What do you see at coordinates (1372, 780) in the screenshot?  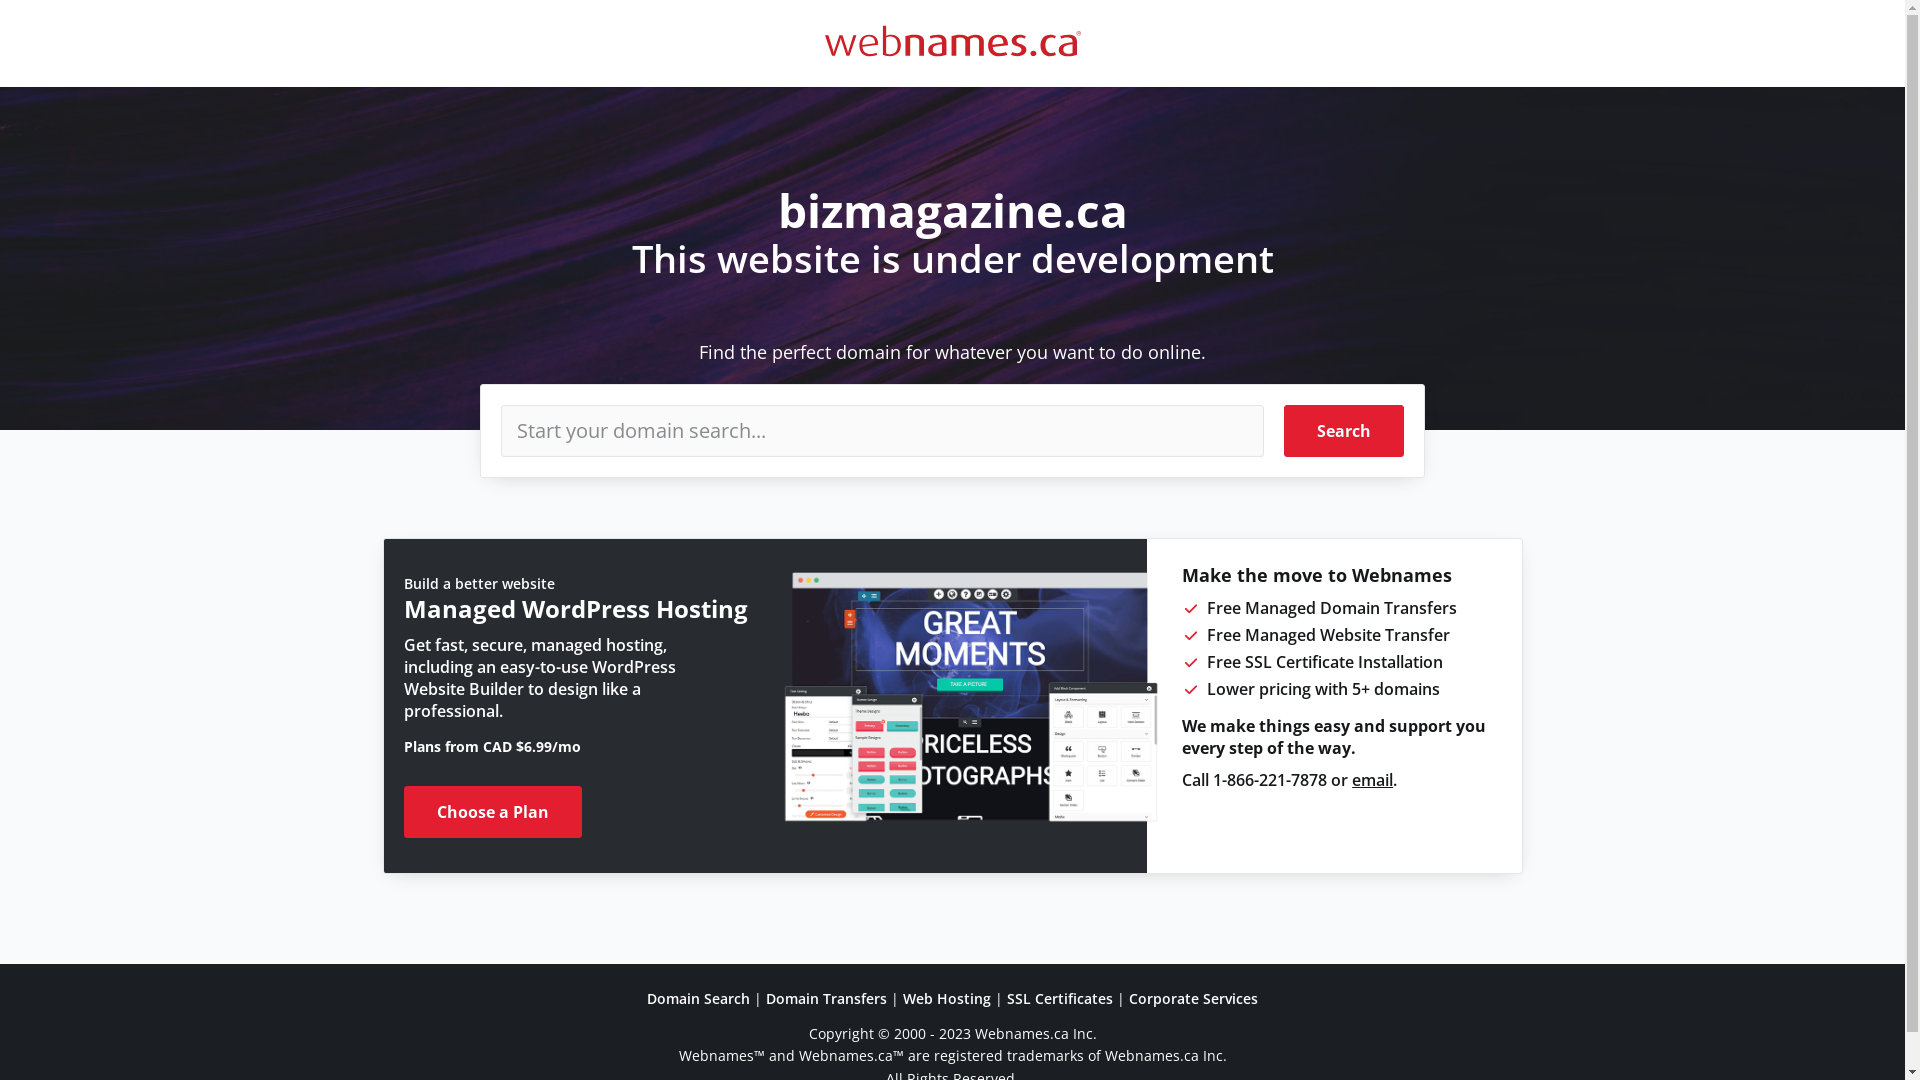 I see `email` at bounding box center [1372, 780].